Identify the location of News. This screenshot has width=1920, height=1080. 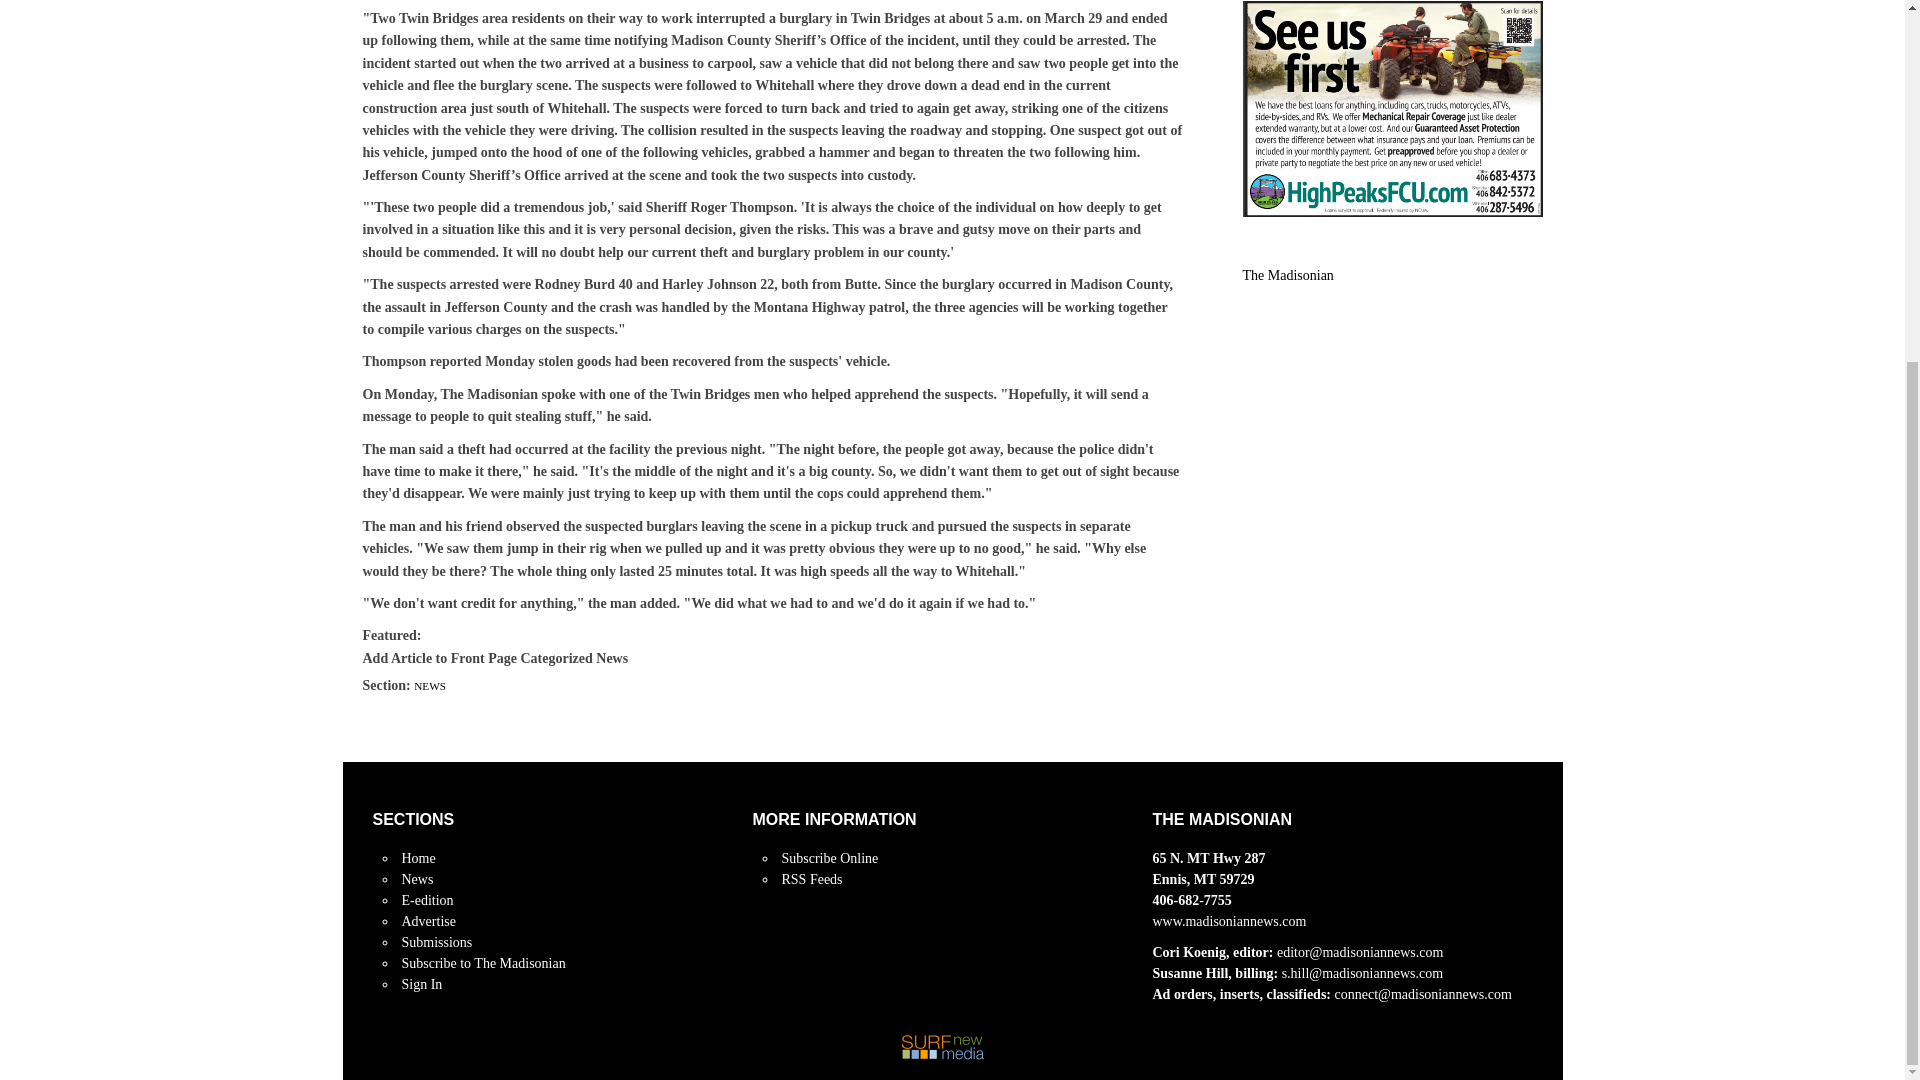
(417, 878).